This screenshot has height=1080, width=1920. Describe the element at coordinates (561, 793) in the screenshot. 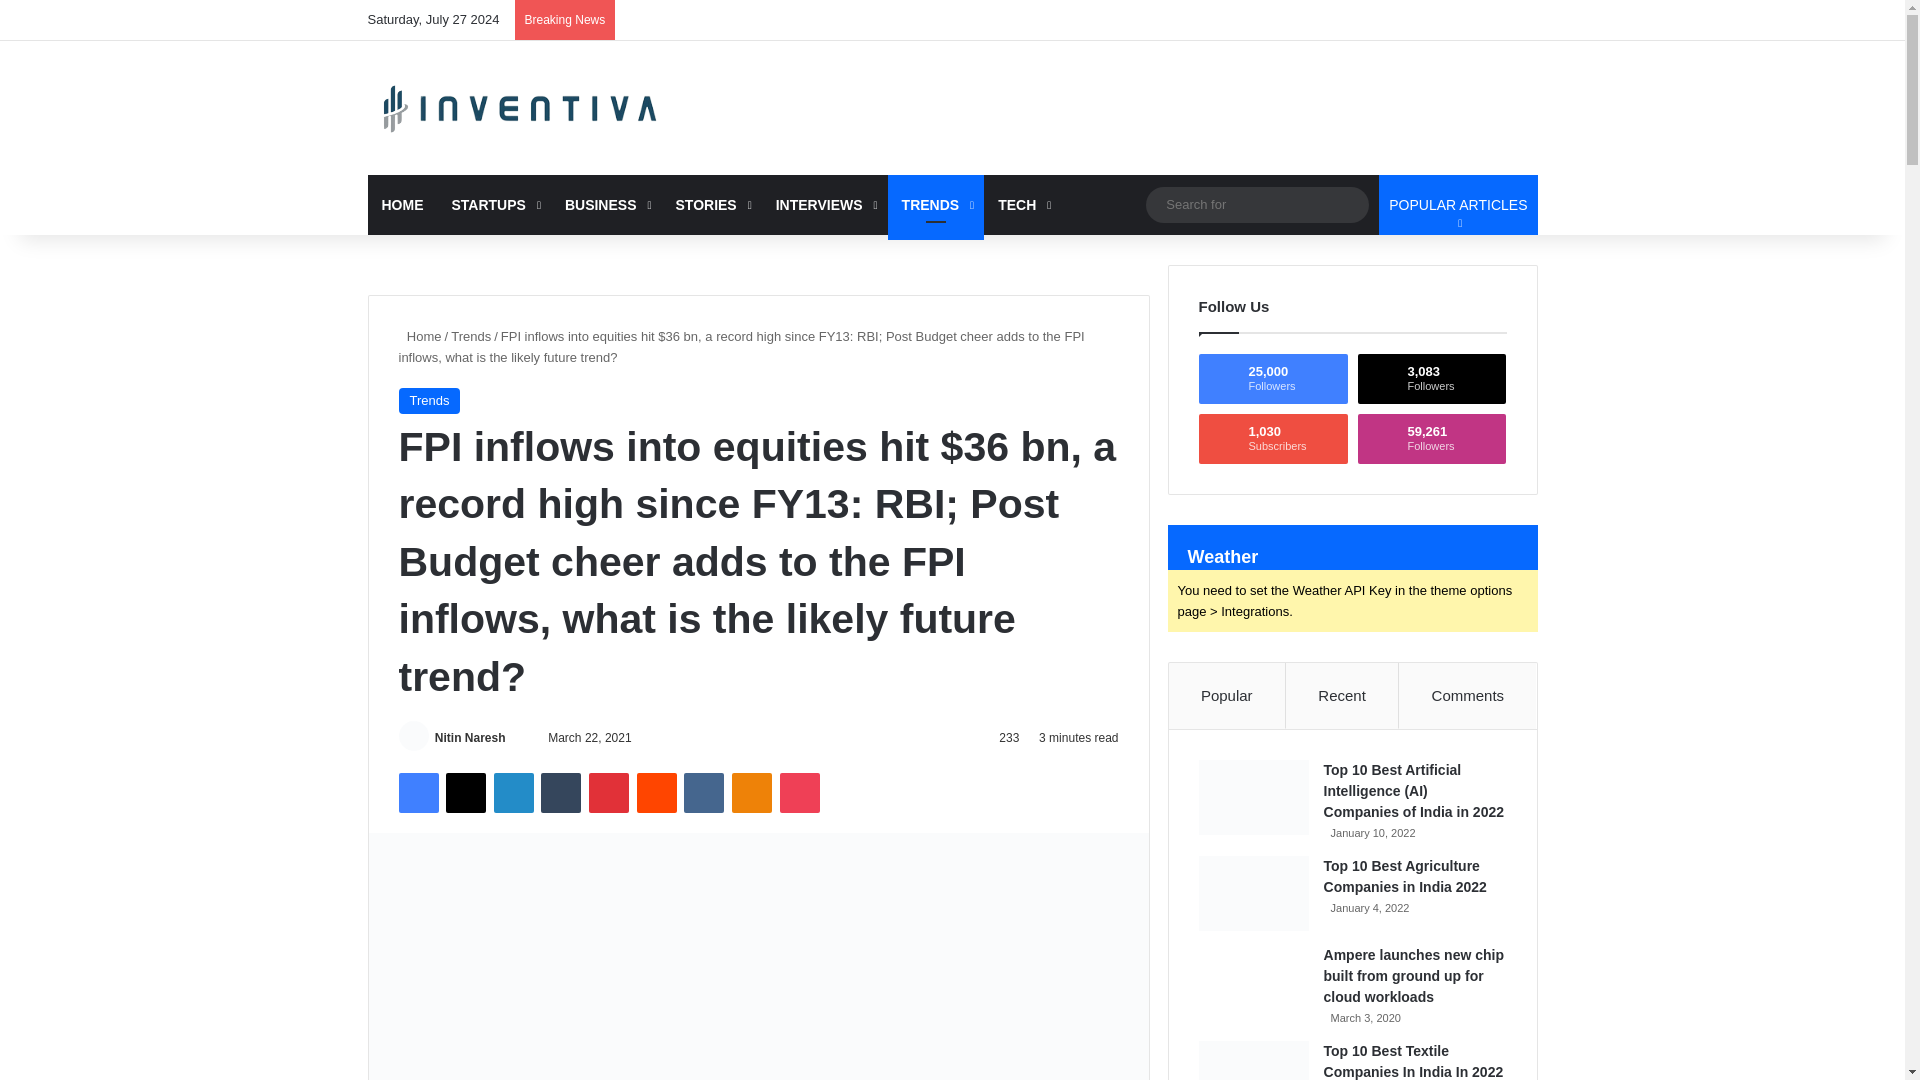

I see `Tumblr` at that location.